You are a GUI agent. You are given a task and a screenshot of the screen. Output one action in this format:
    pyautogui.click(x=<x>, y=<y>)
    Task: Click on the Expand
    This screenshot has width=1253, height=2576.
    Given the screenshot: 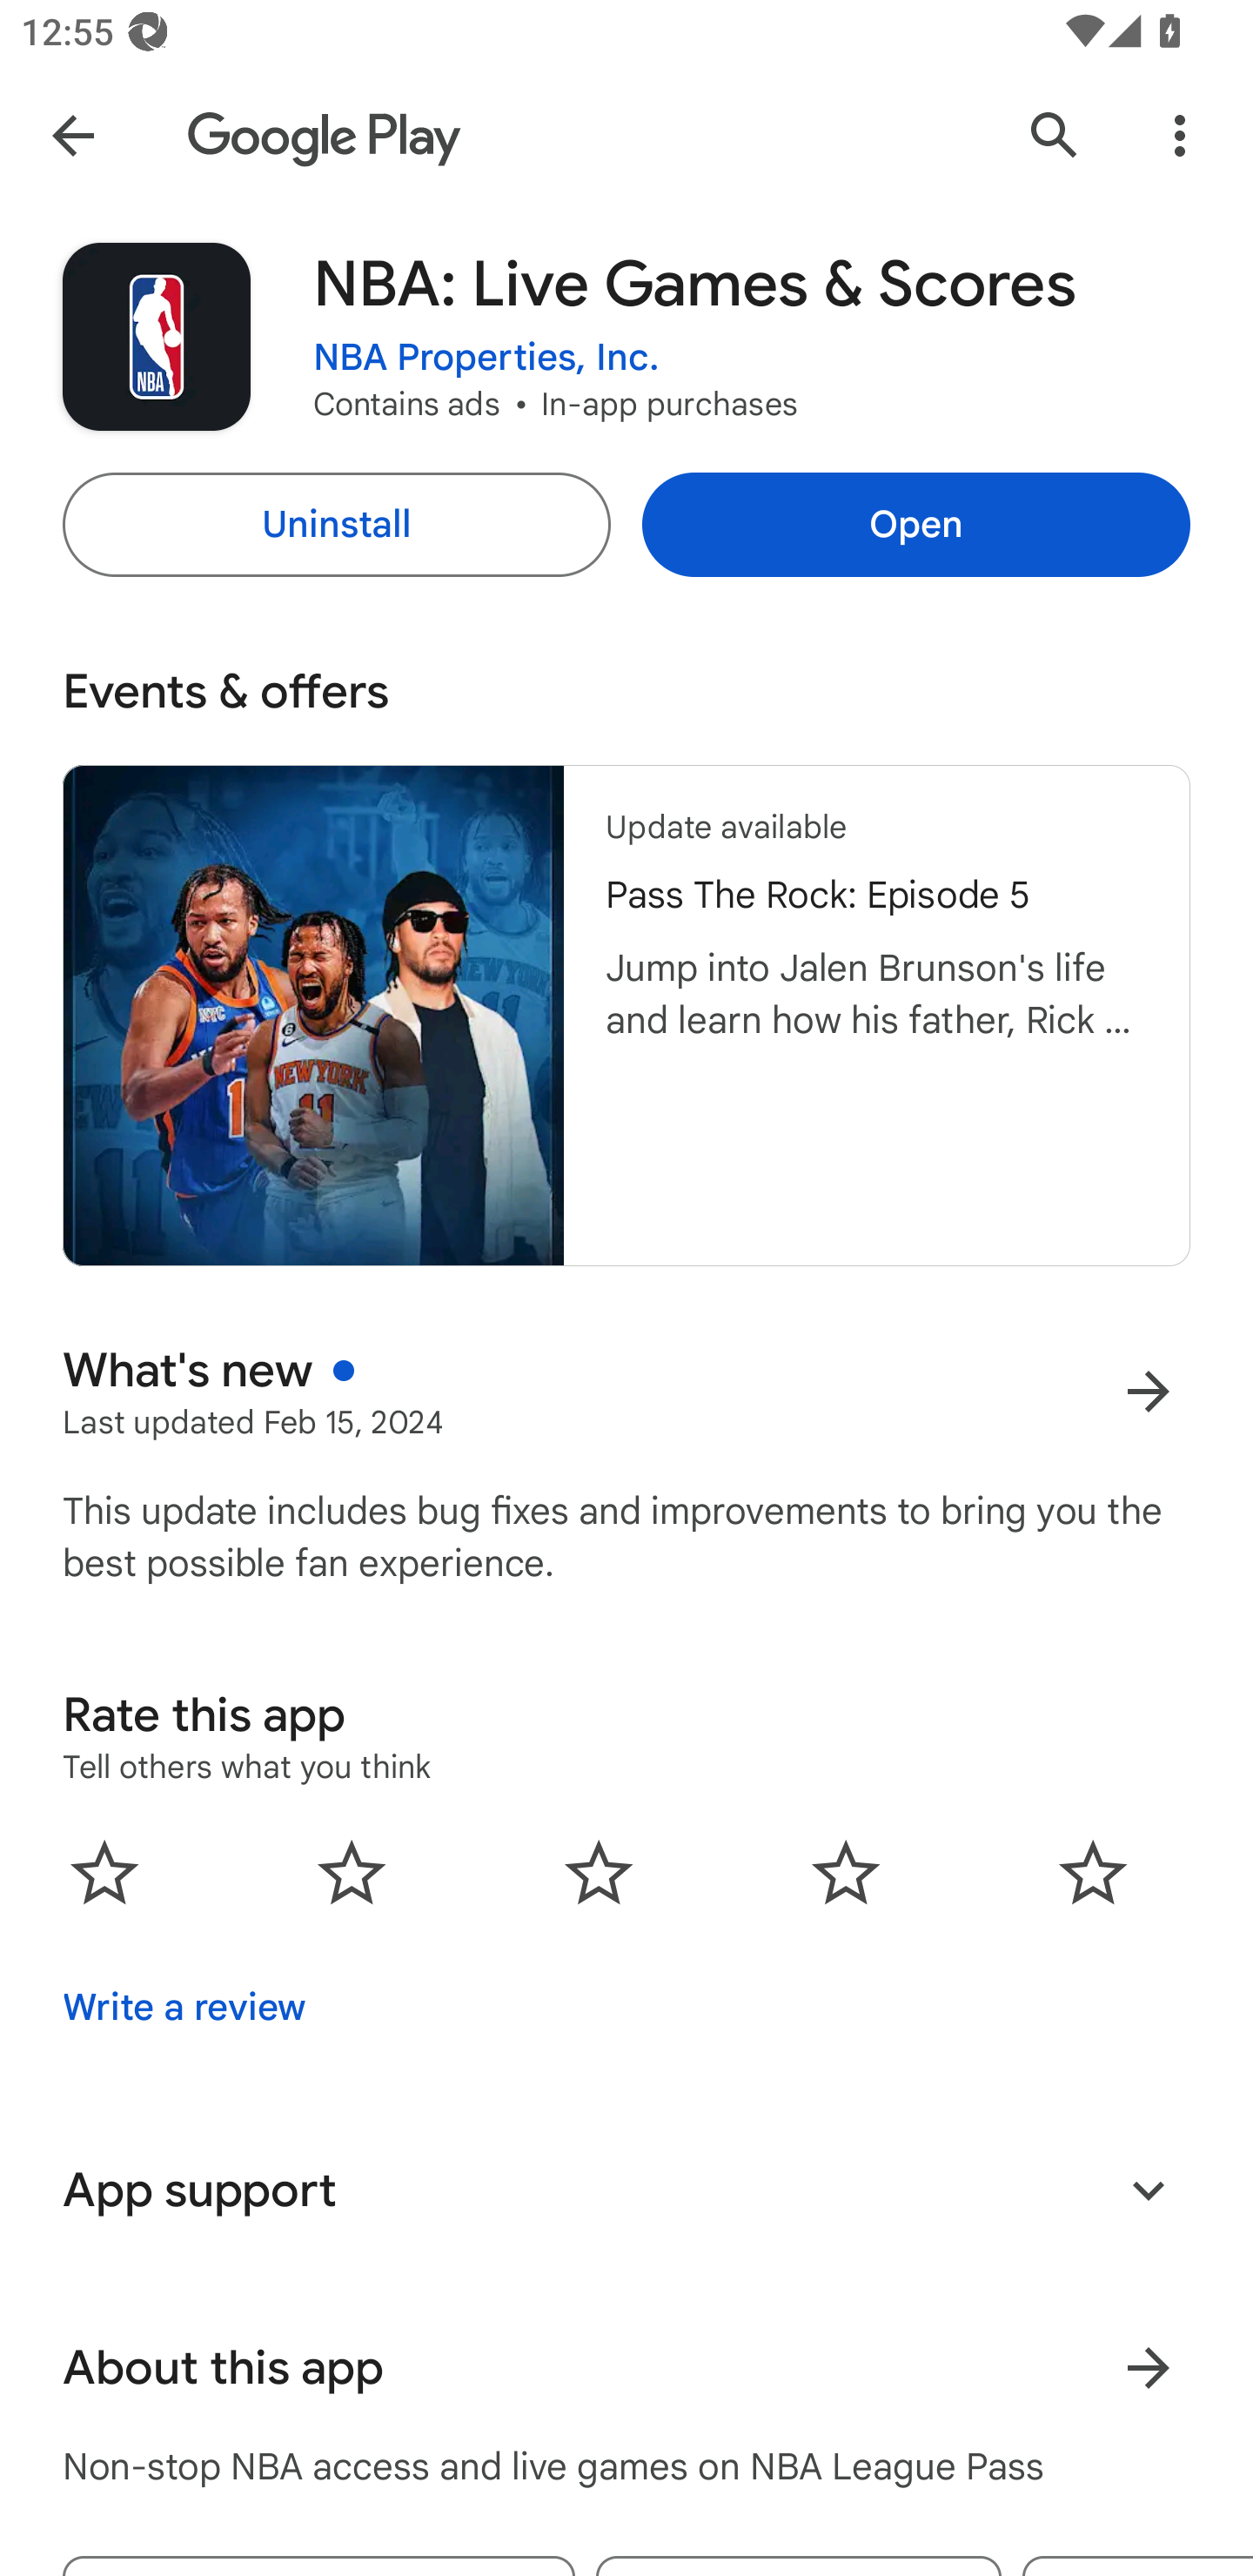 What is the action you would take?
    pyautogui.click(x=1149, y=2190)
    